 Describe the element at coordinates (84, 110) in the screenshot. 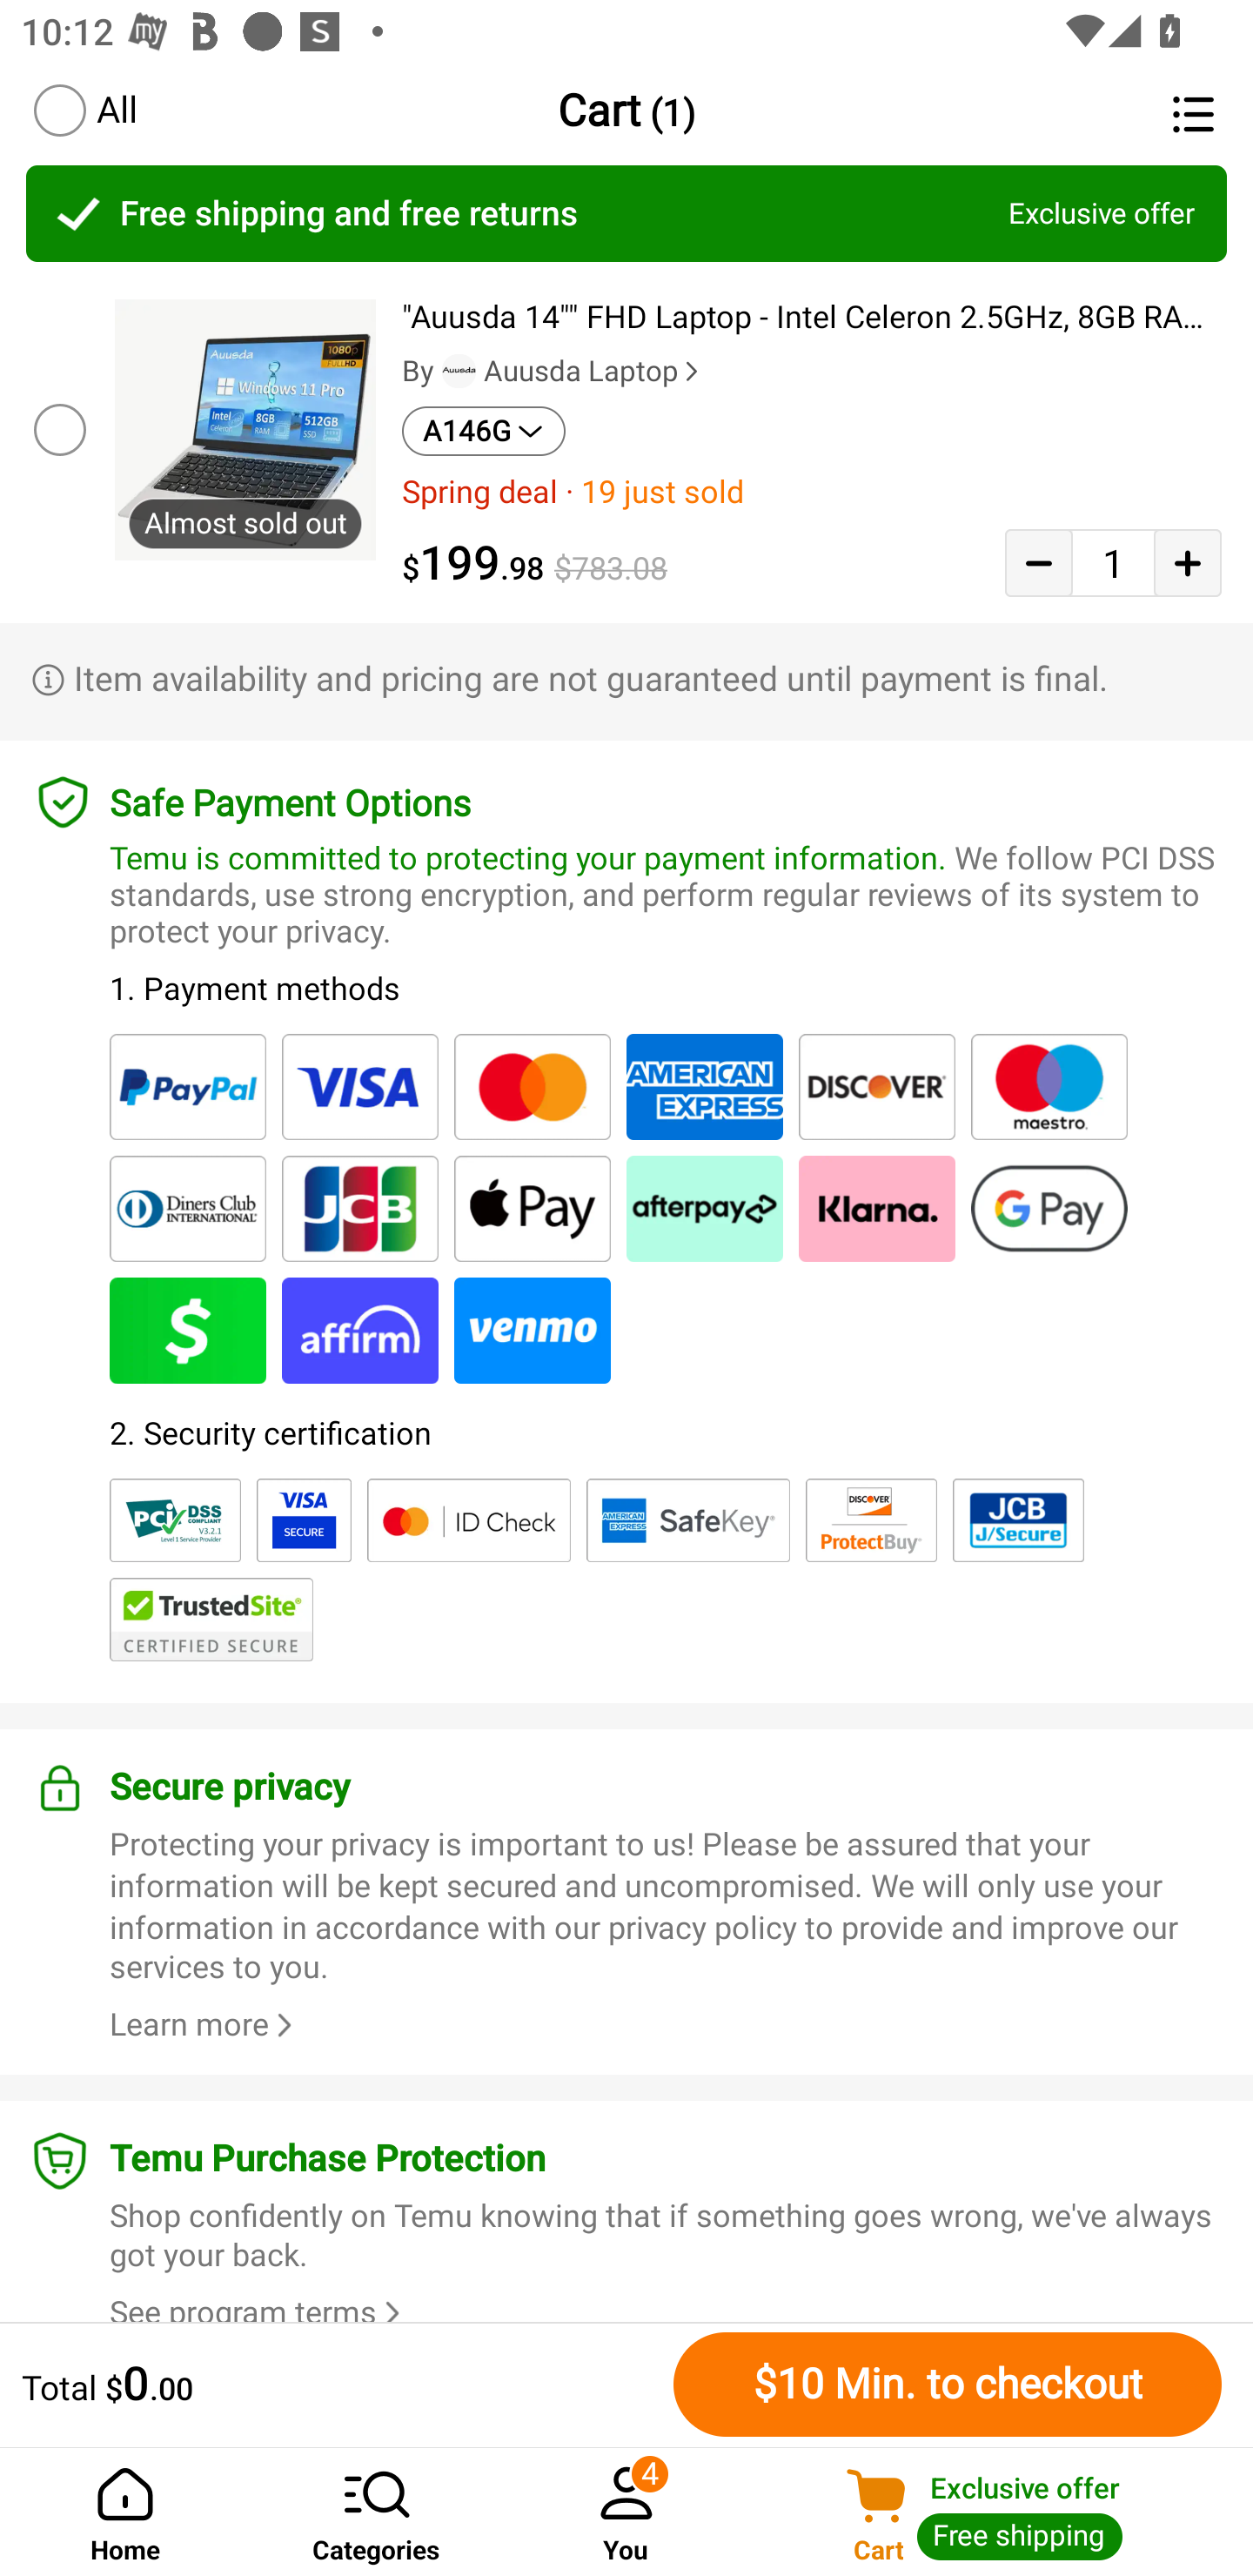

I see `Select all tick button All` at that location.